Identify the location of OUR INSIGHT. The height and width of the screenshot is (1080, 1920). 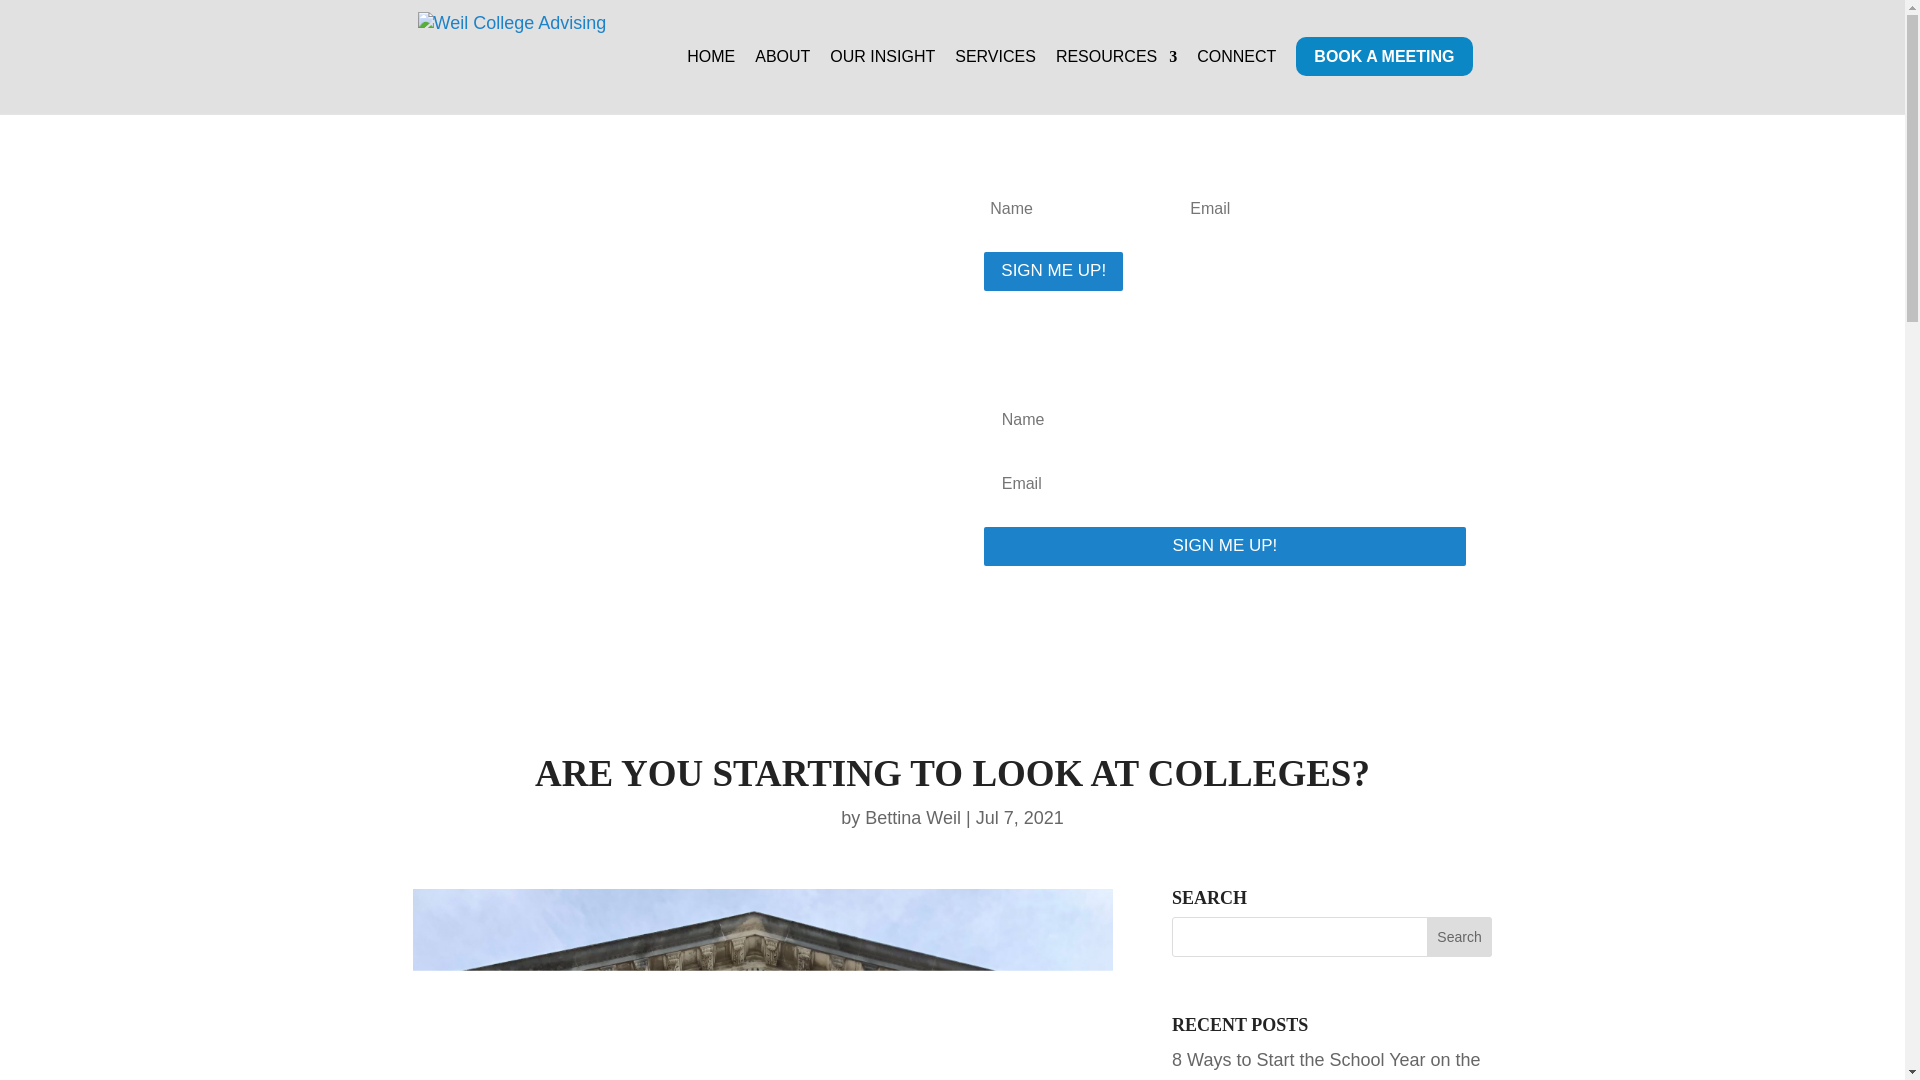
(882, 82).